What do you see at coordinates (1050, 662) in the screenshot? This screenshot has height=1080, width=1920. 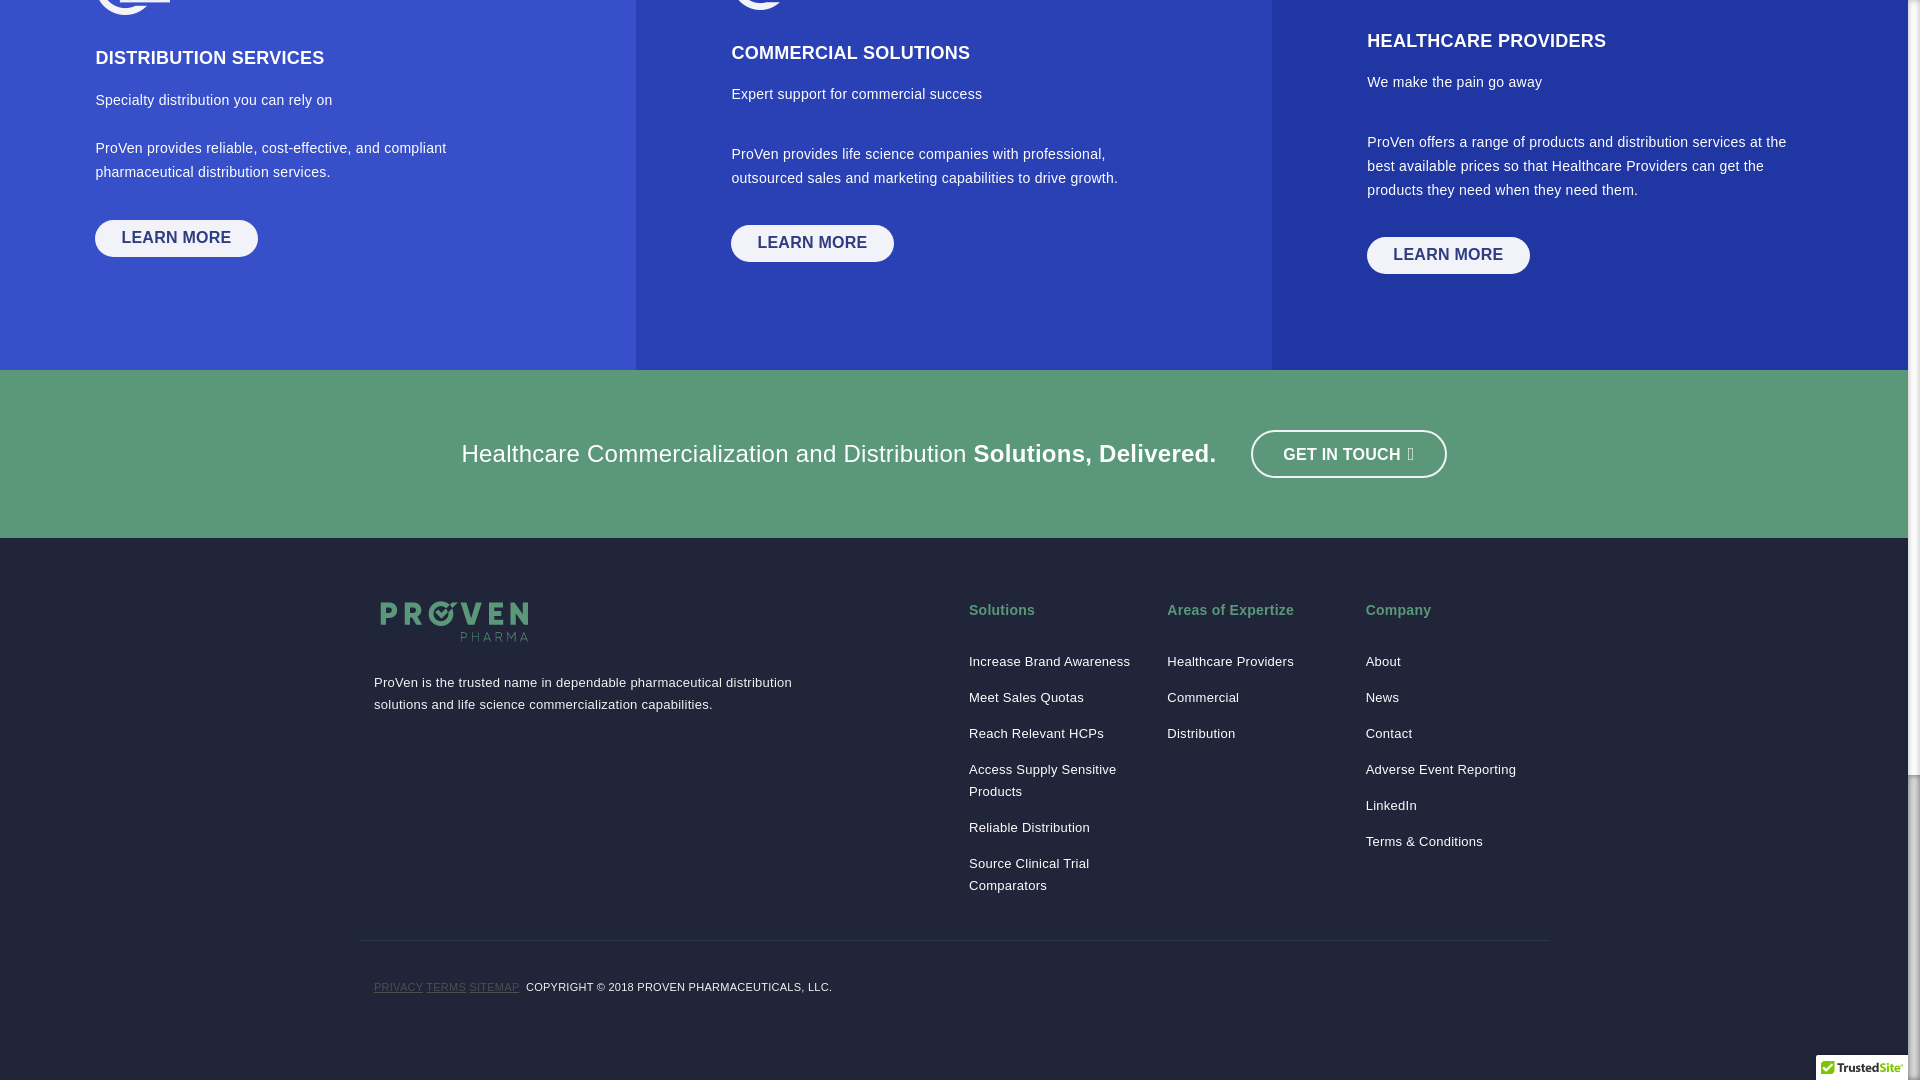 I see `Increase Brand Awareness` at bounding box center [1050, 662].